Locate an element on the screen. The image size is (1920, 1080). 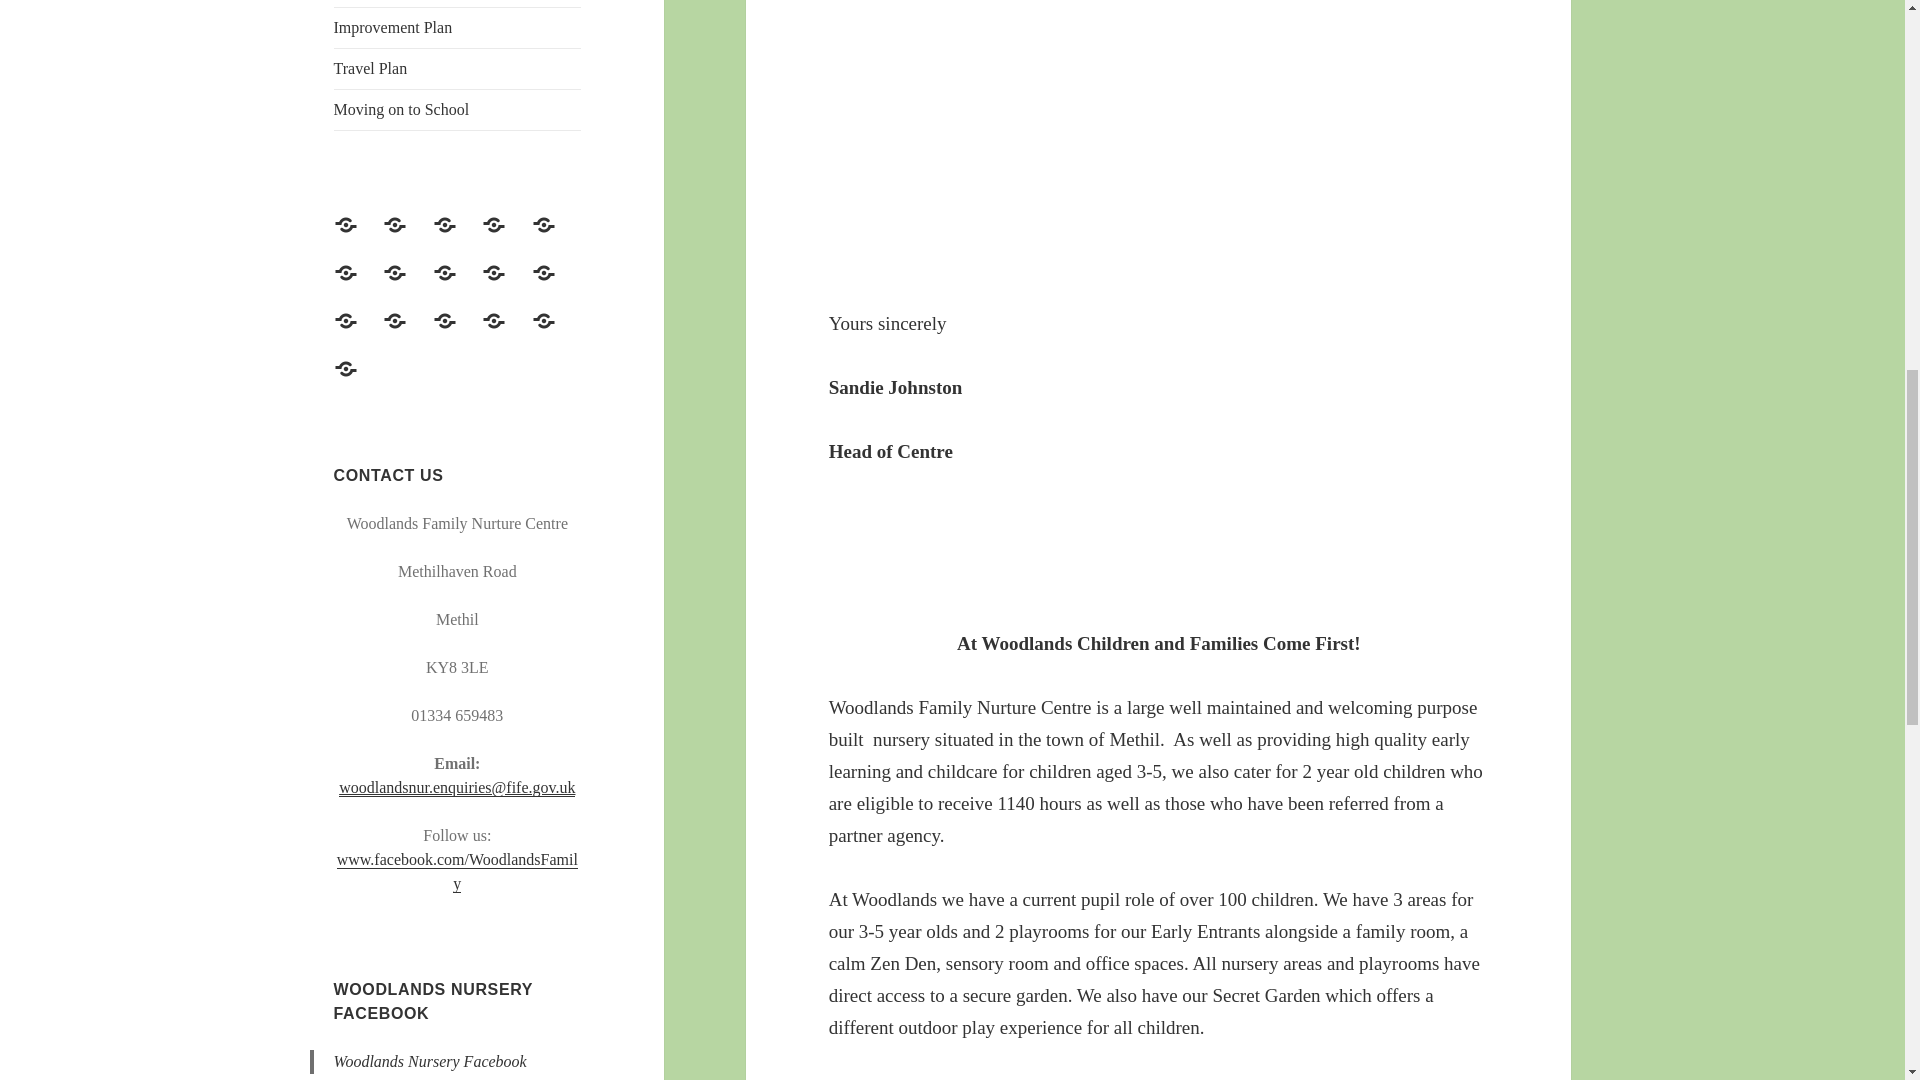
Staff is located at coordinates (457, 284).